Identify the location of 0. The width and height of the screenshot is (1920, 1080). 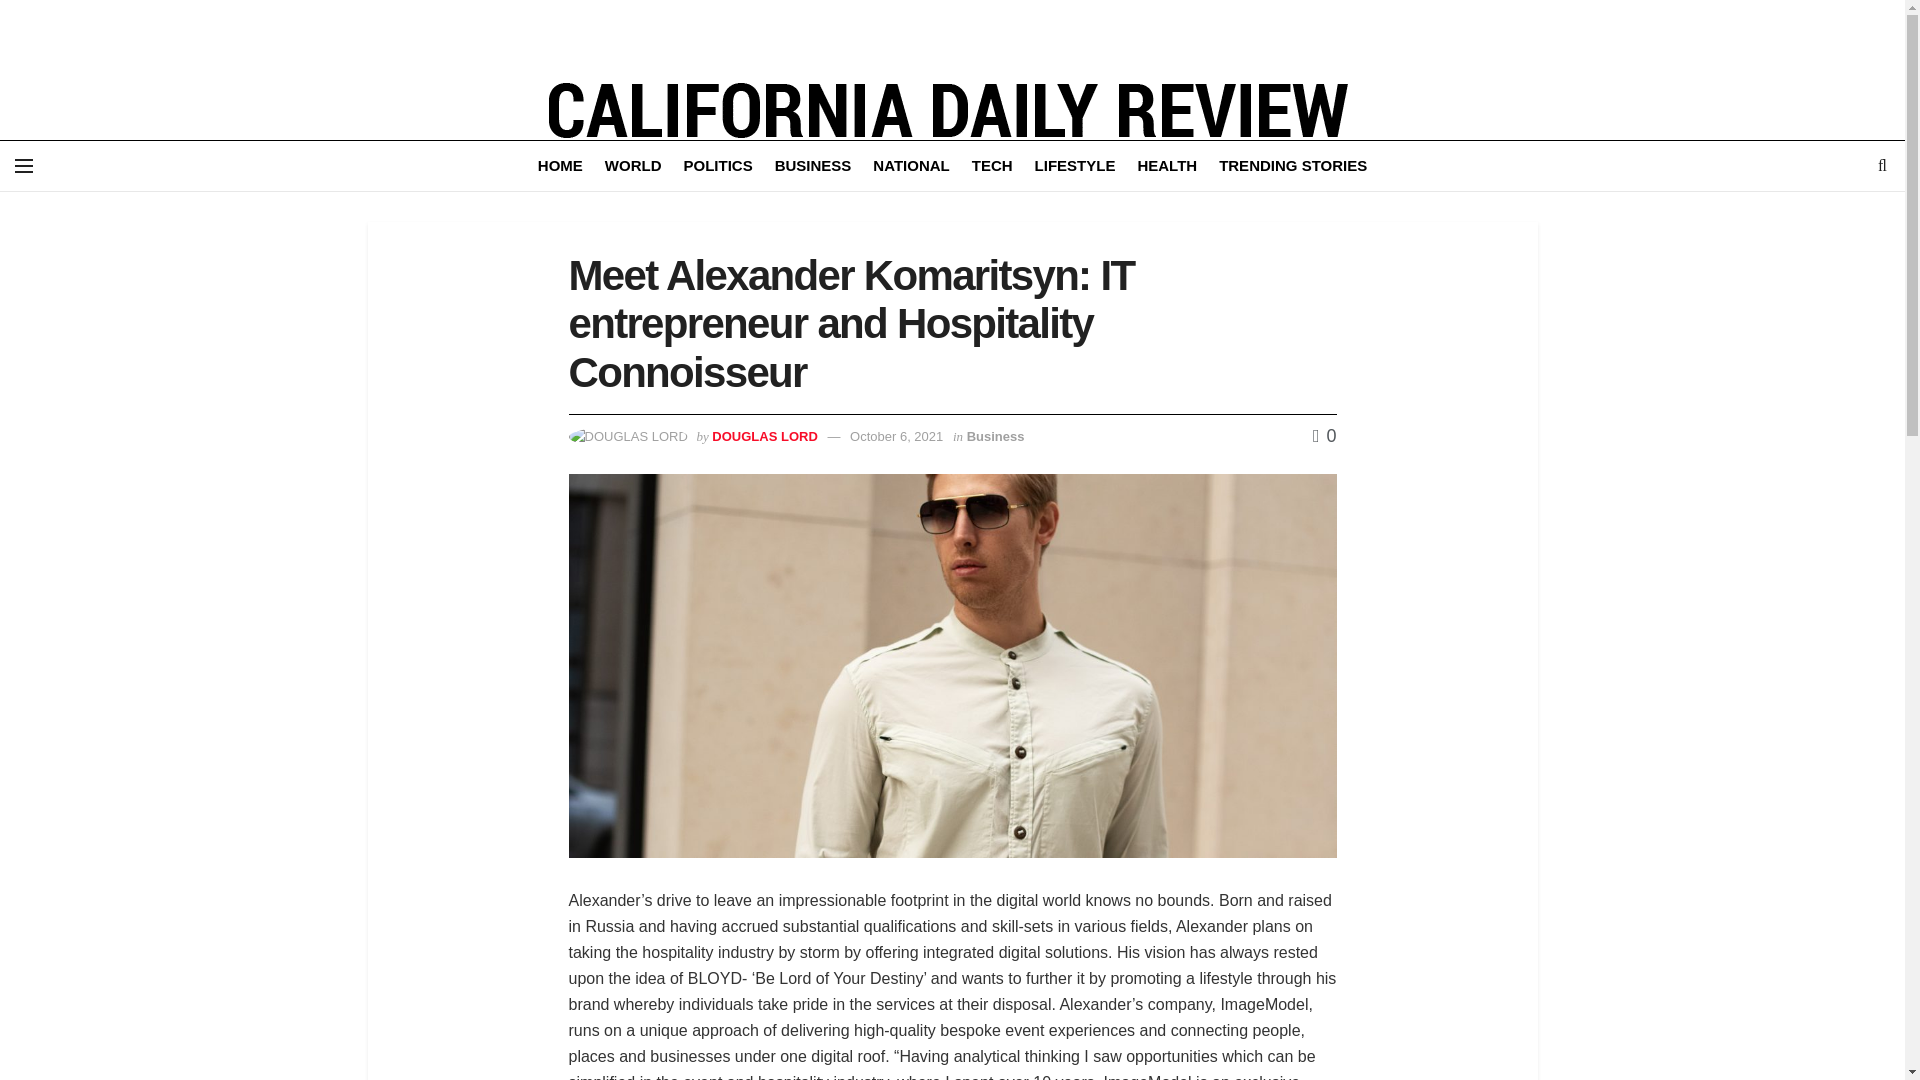
(1324, 436).